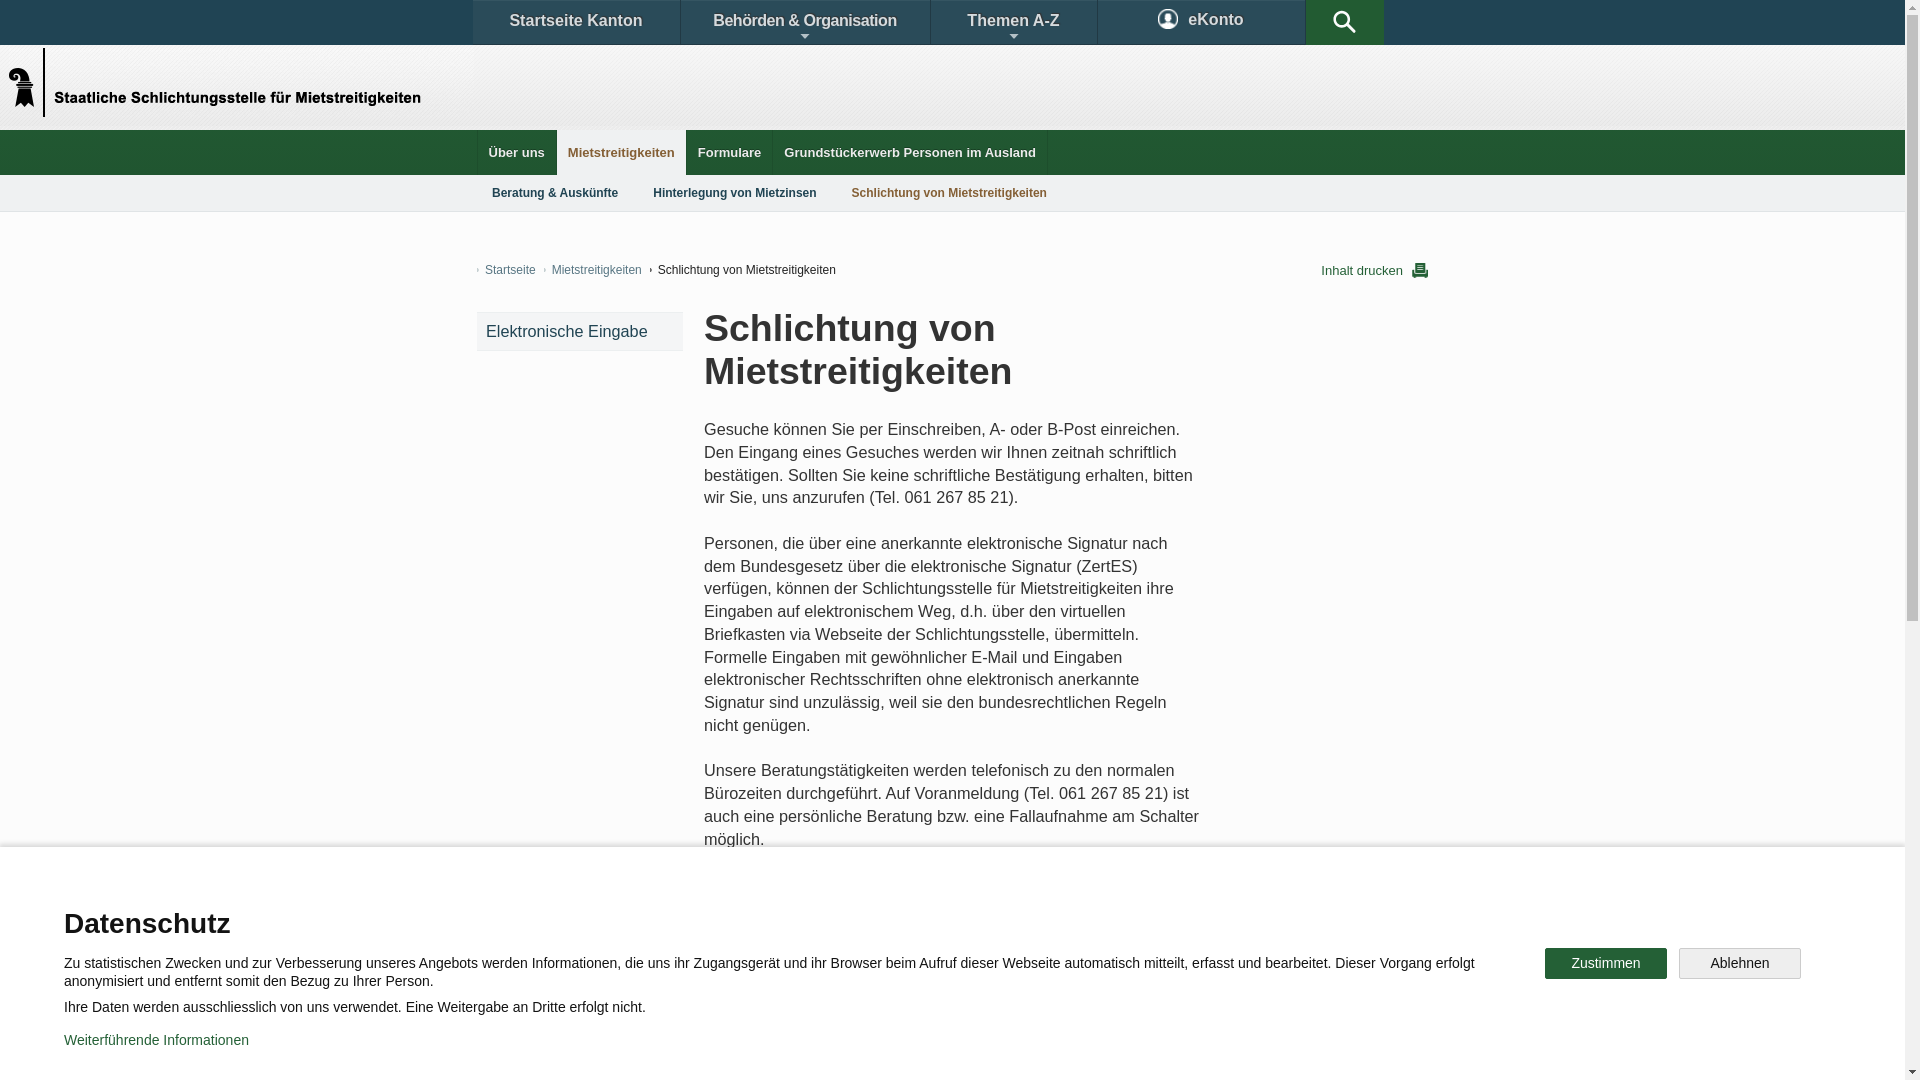  I want to click on Impressum, so click(856, 1050).